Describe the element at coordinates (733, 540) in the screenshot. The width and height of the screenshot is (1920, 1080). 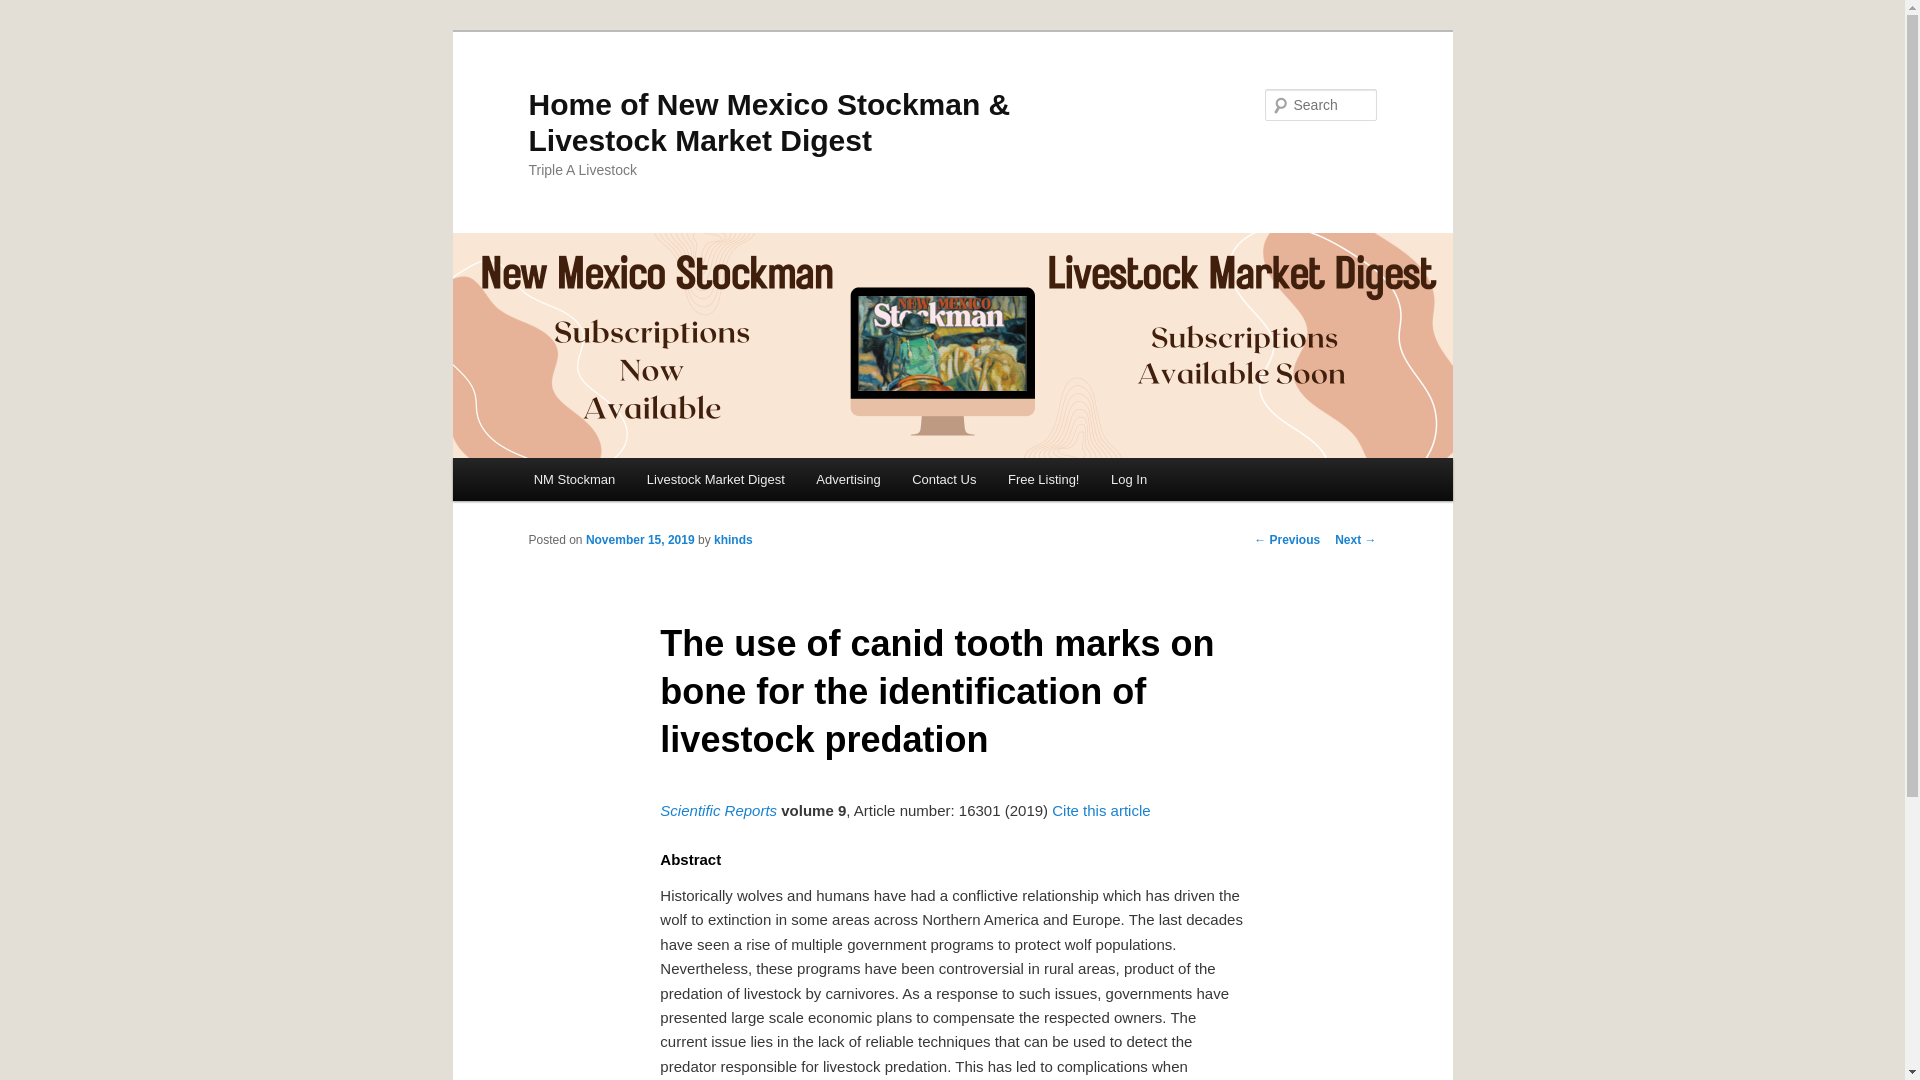
I see `View all posts by khinds` at that location.